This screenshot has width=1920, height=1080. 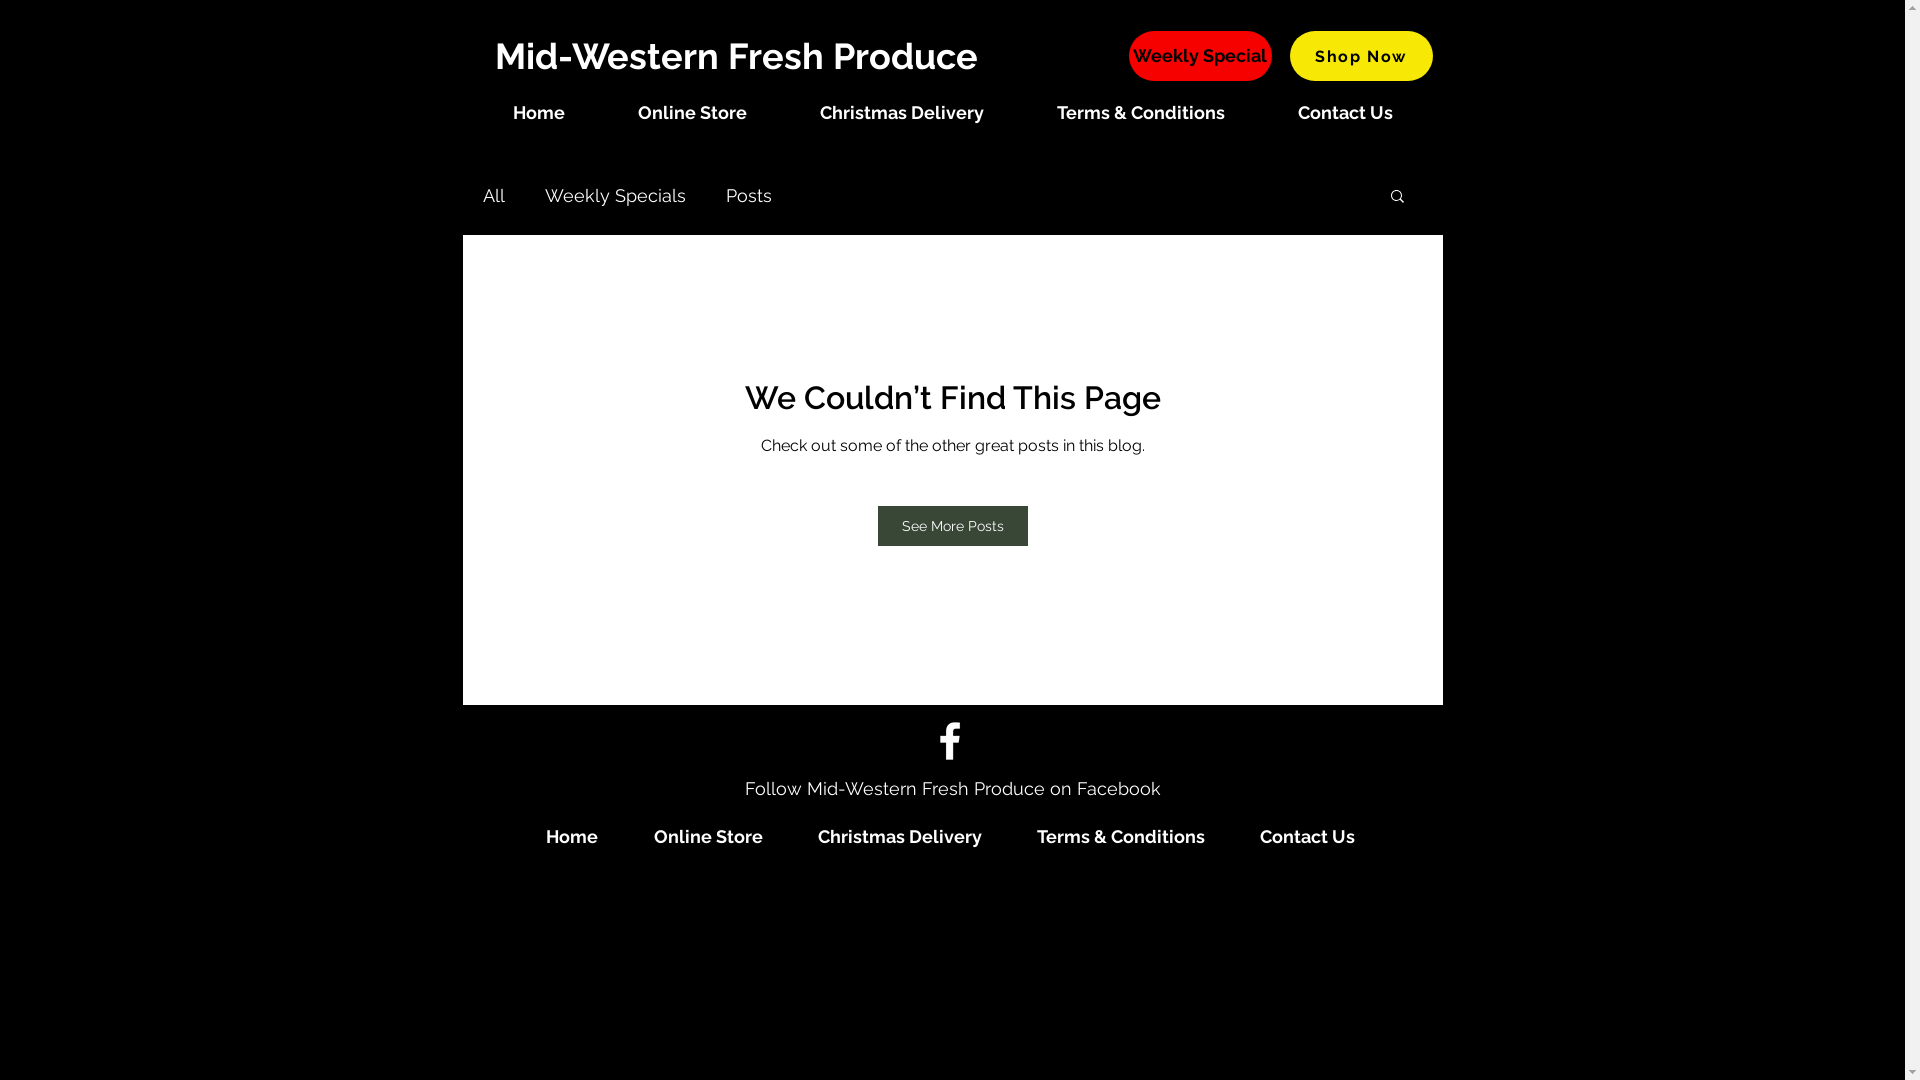 What do you see at coordinates (1200, 56) in the screenshot?
I see `Weekly Special` at bounding box center [1200, 56].